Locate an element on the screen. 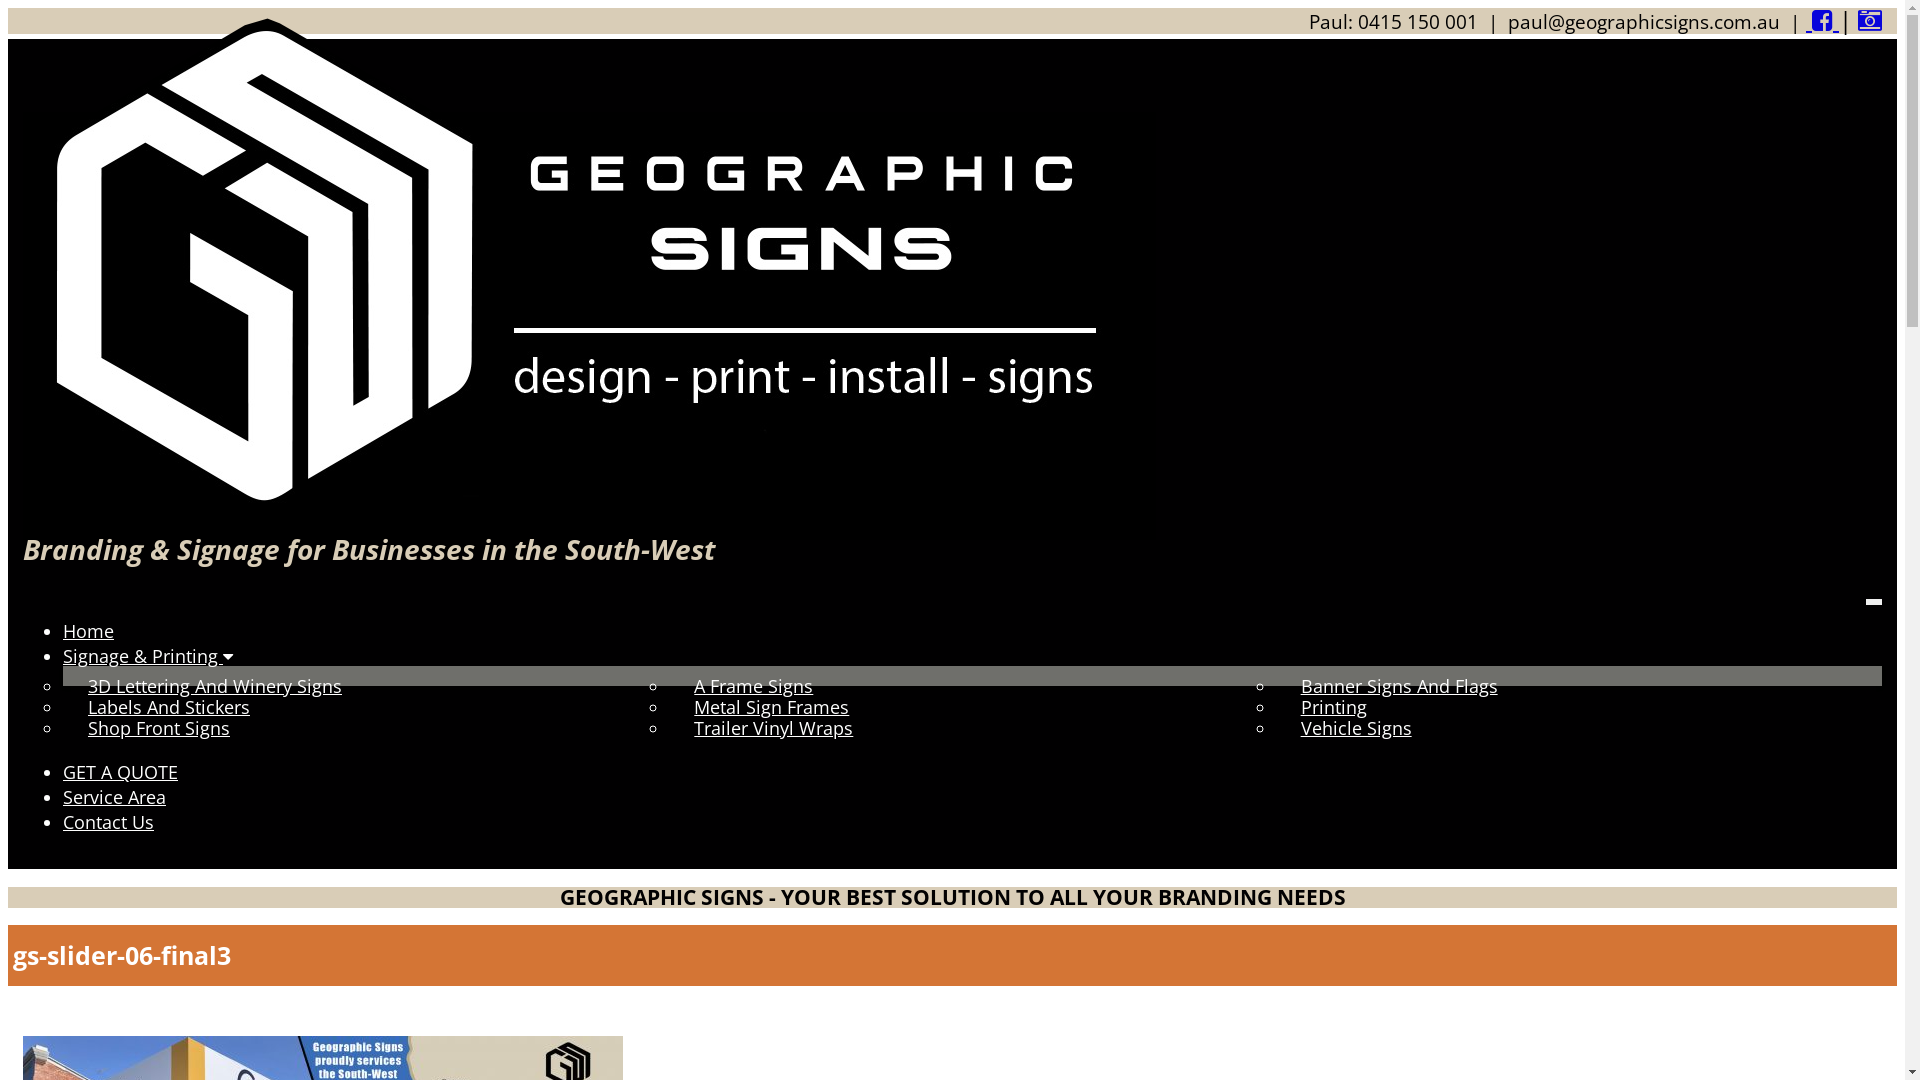  Signage & Printing is located at coordinates (143, 656).